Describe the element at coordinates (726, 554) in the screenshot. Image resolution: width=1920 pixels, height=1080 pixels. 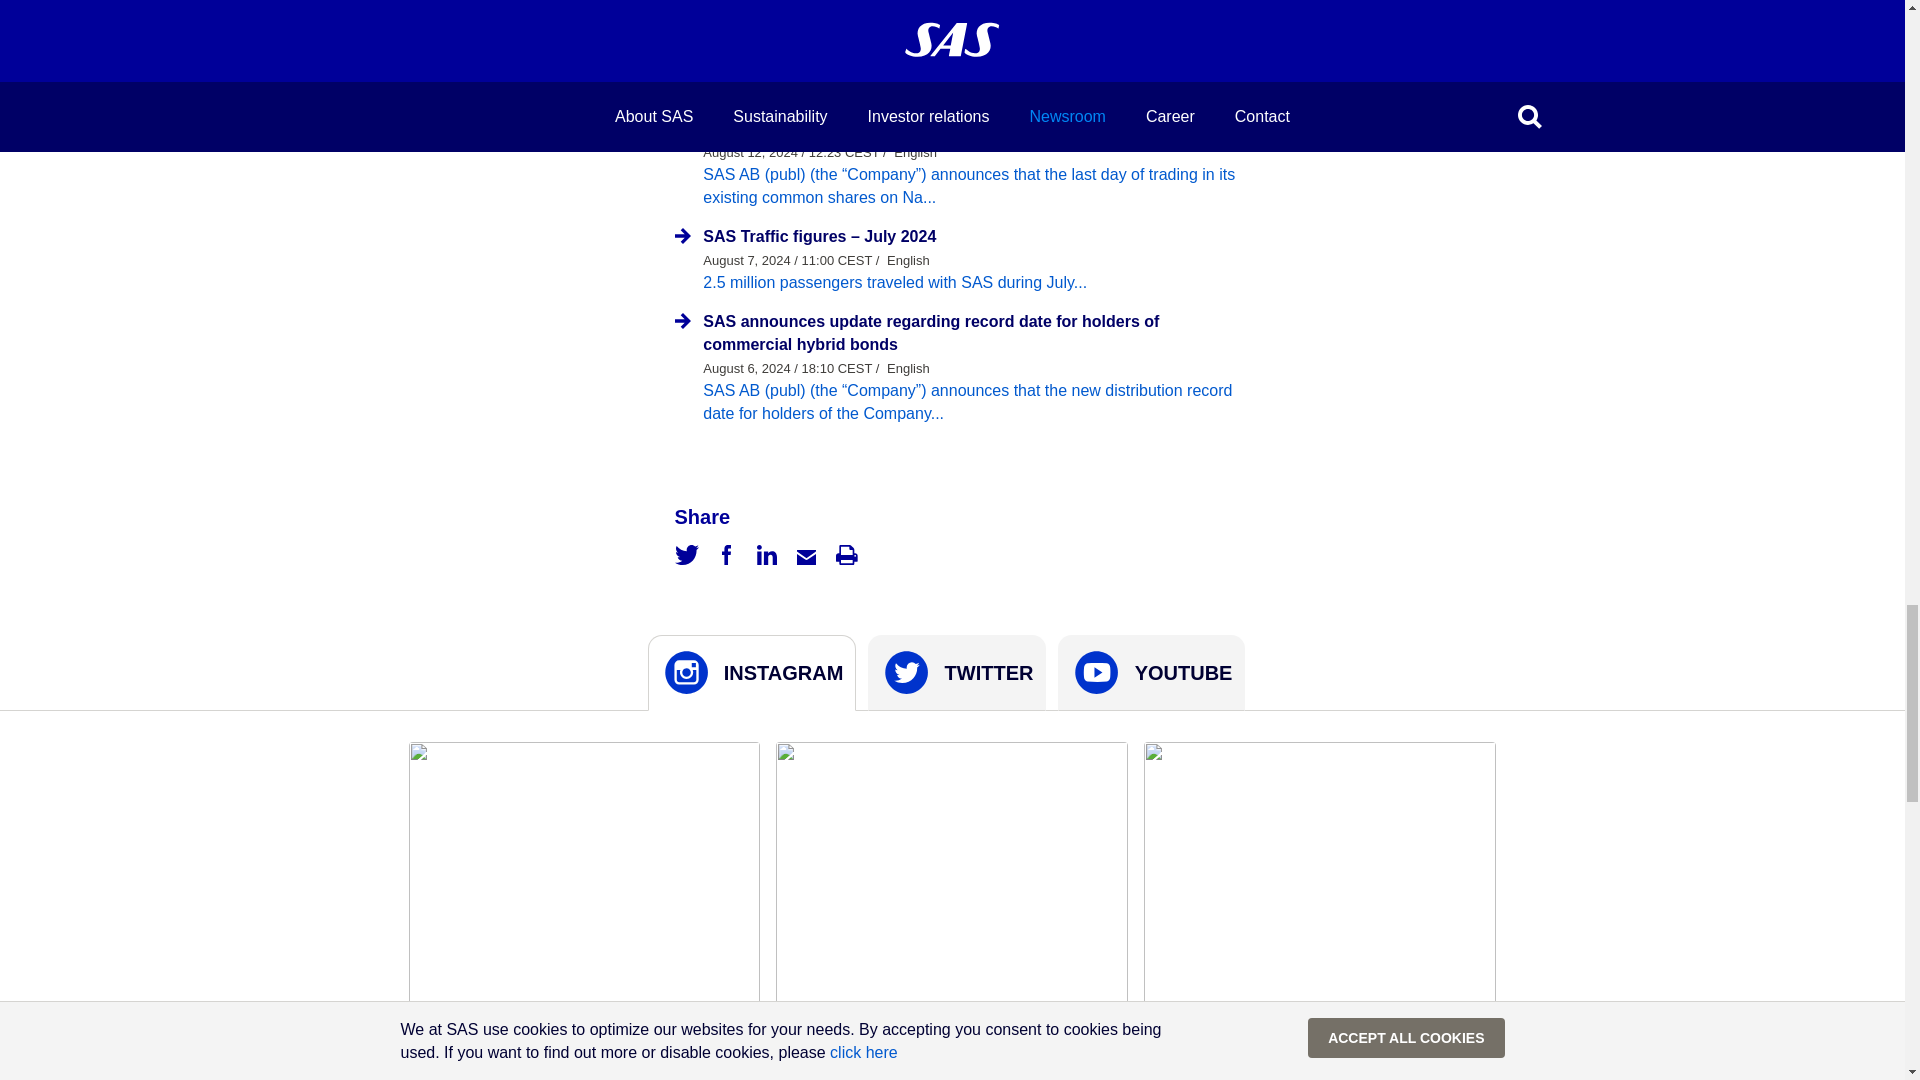
I see `Facebook` at that location.